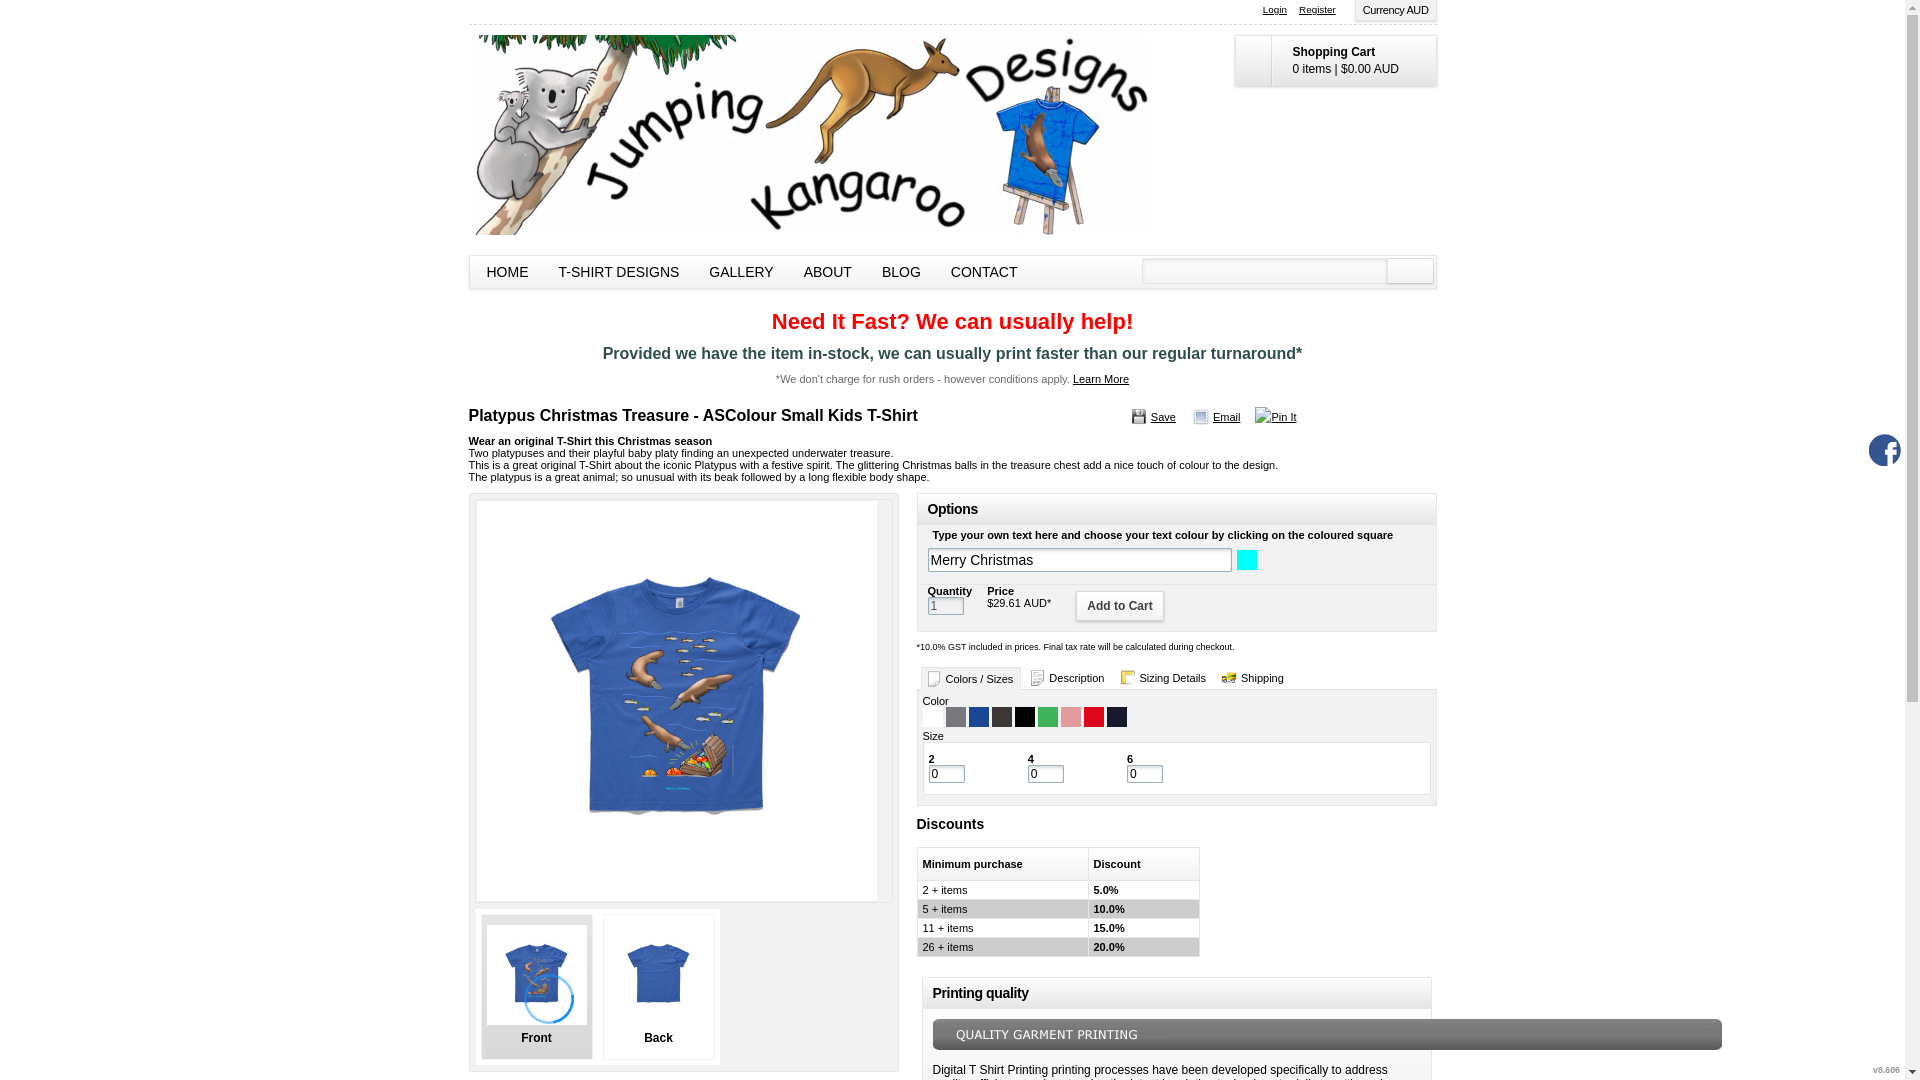 The height and width of the screenshot is (1080, 1920). I want to click on Front, so click(536, 987).